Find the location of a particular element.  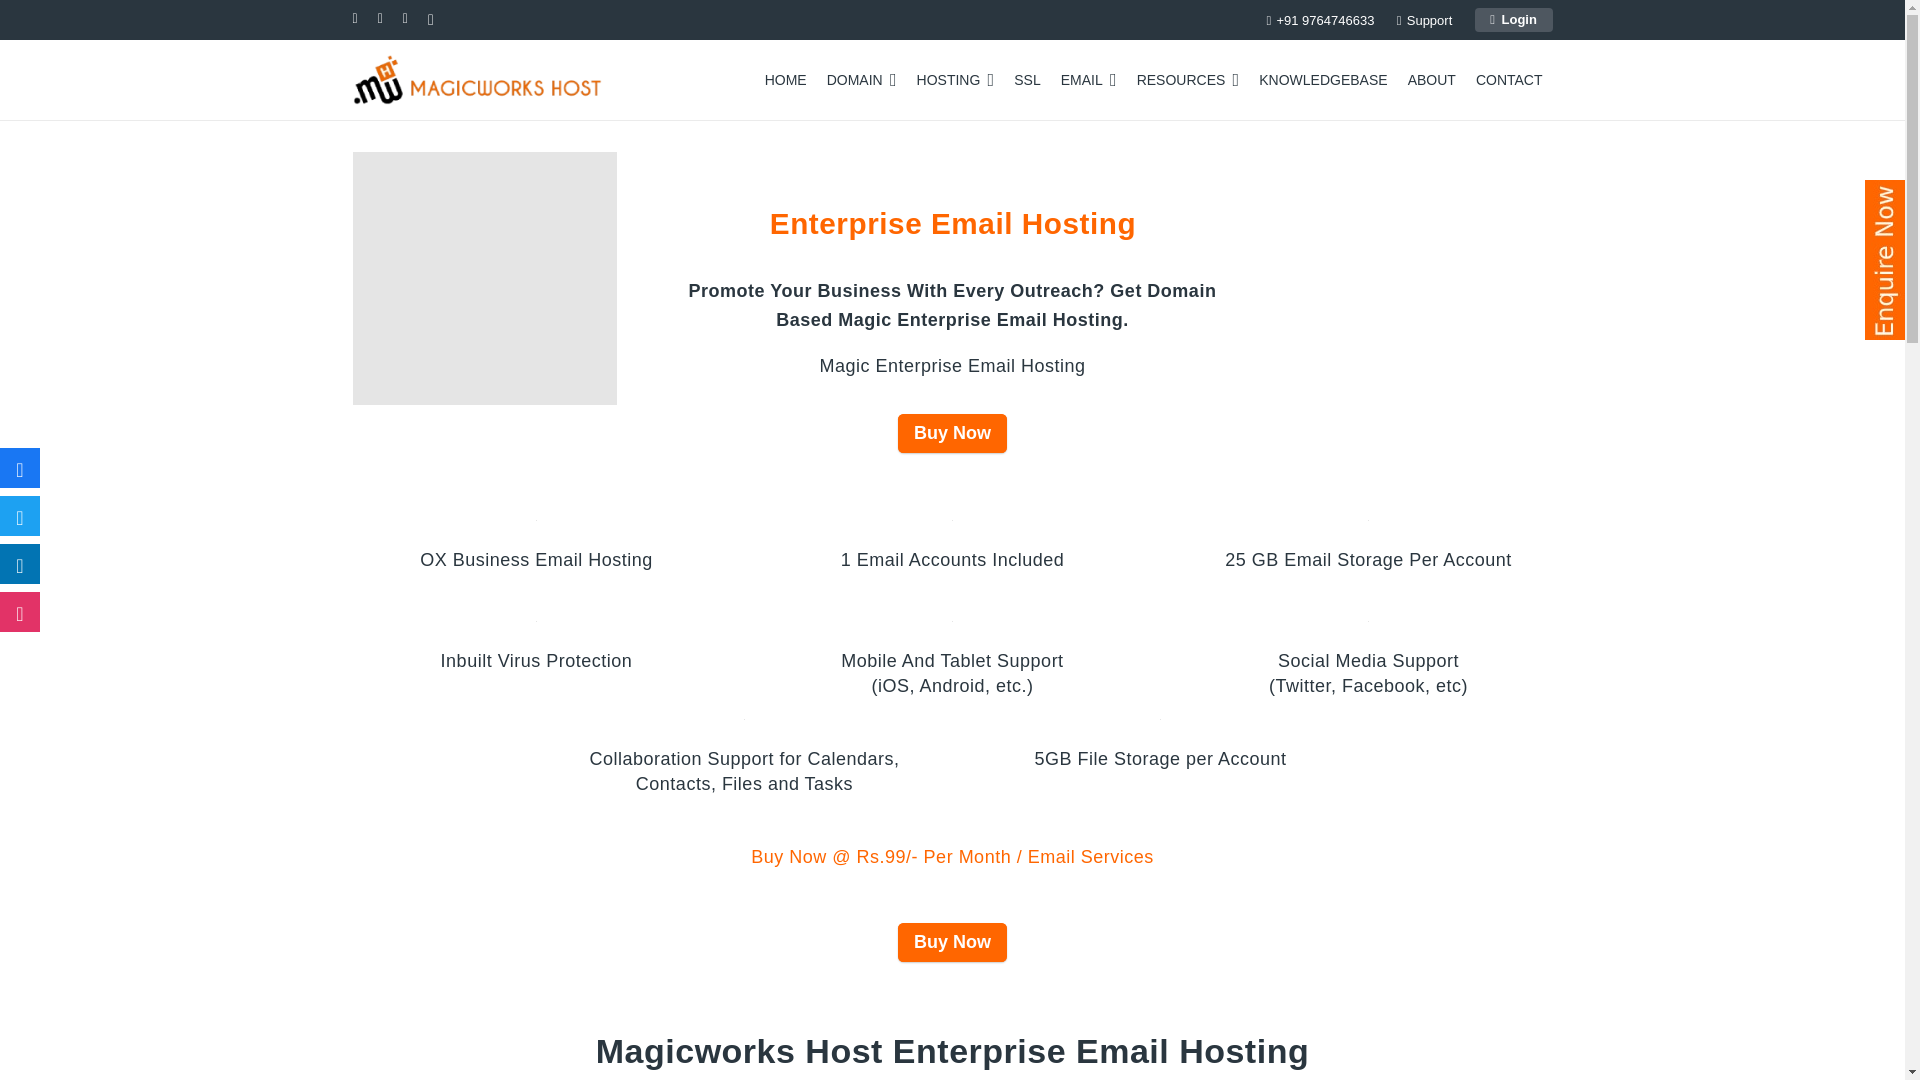

DOMAIN is located at coordinates (862, 80).